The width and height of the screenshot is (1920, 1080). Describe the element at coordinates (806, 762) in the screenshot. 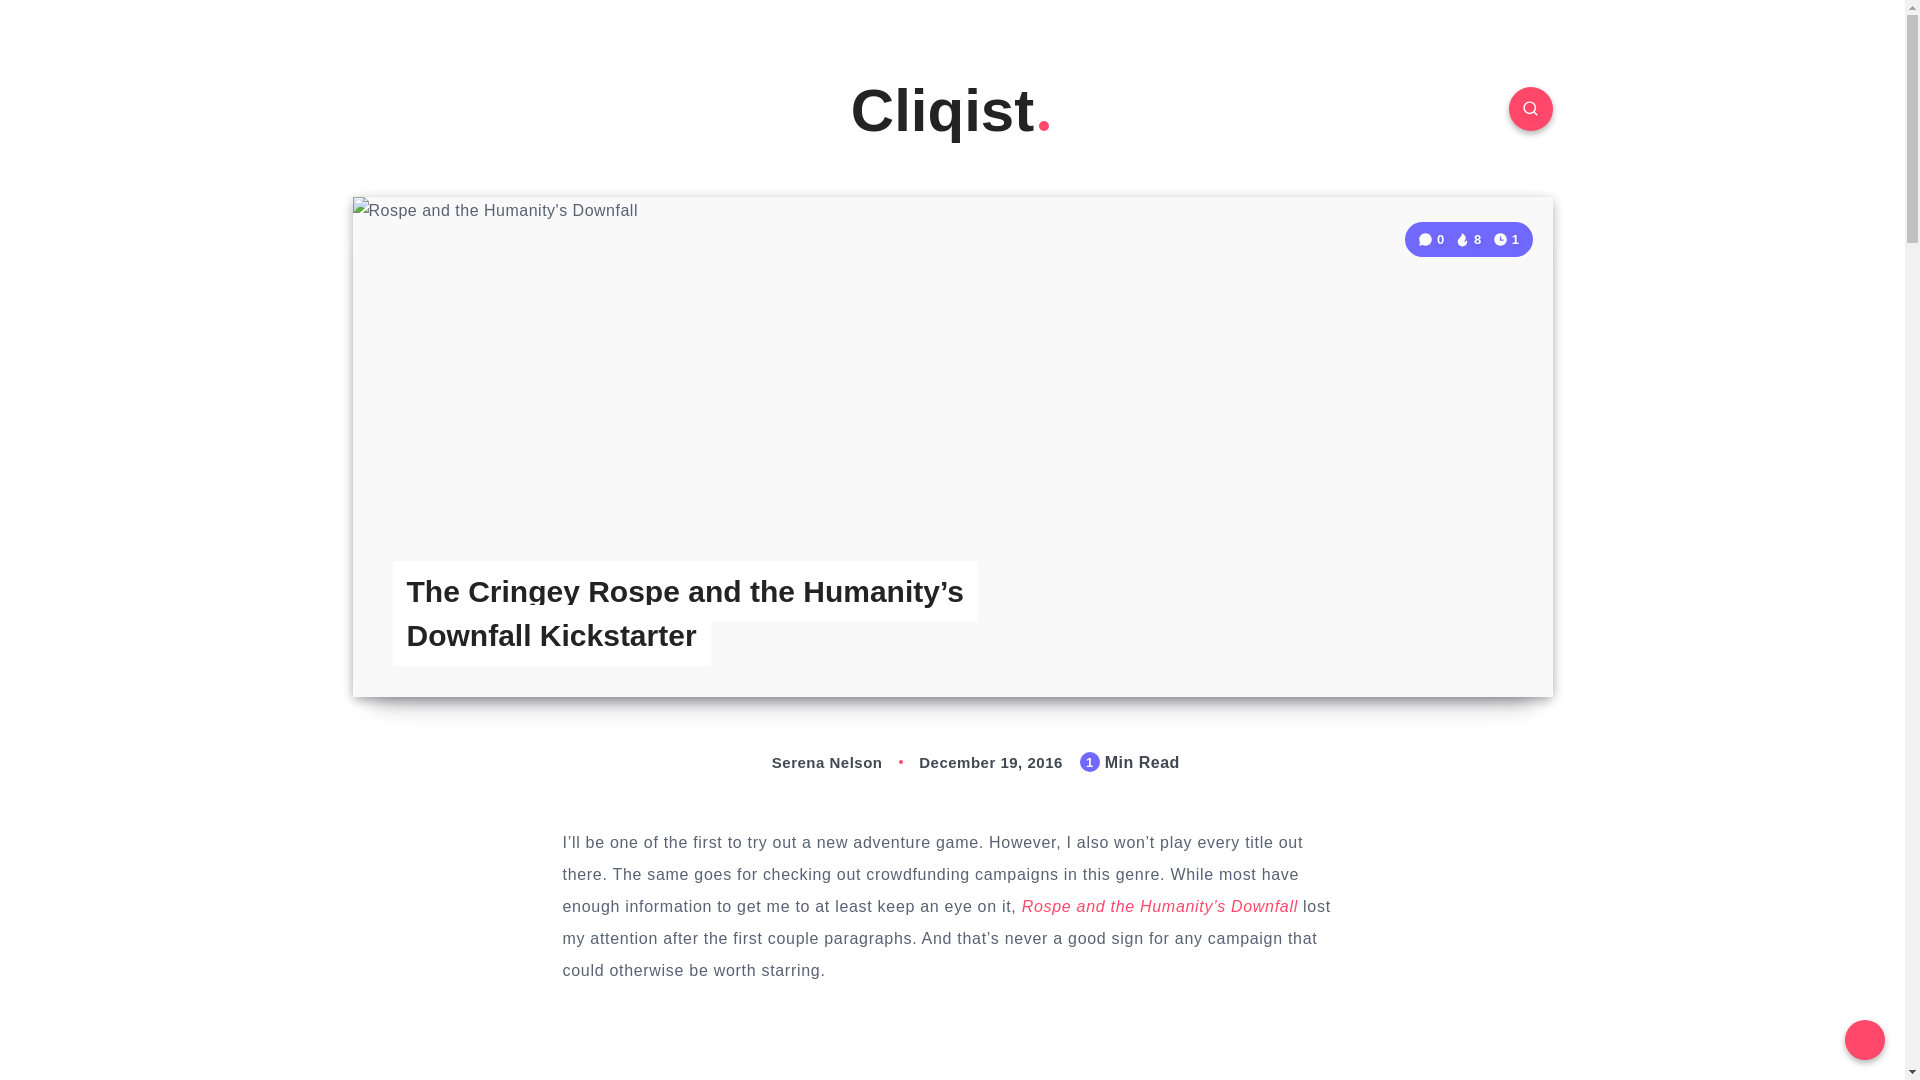

I see `Serena Nelson` at that location.